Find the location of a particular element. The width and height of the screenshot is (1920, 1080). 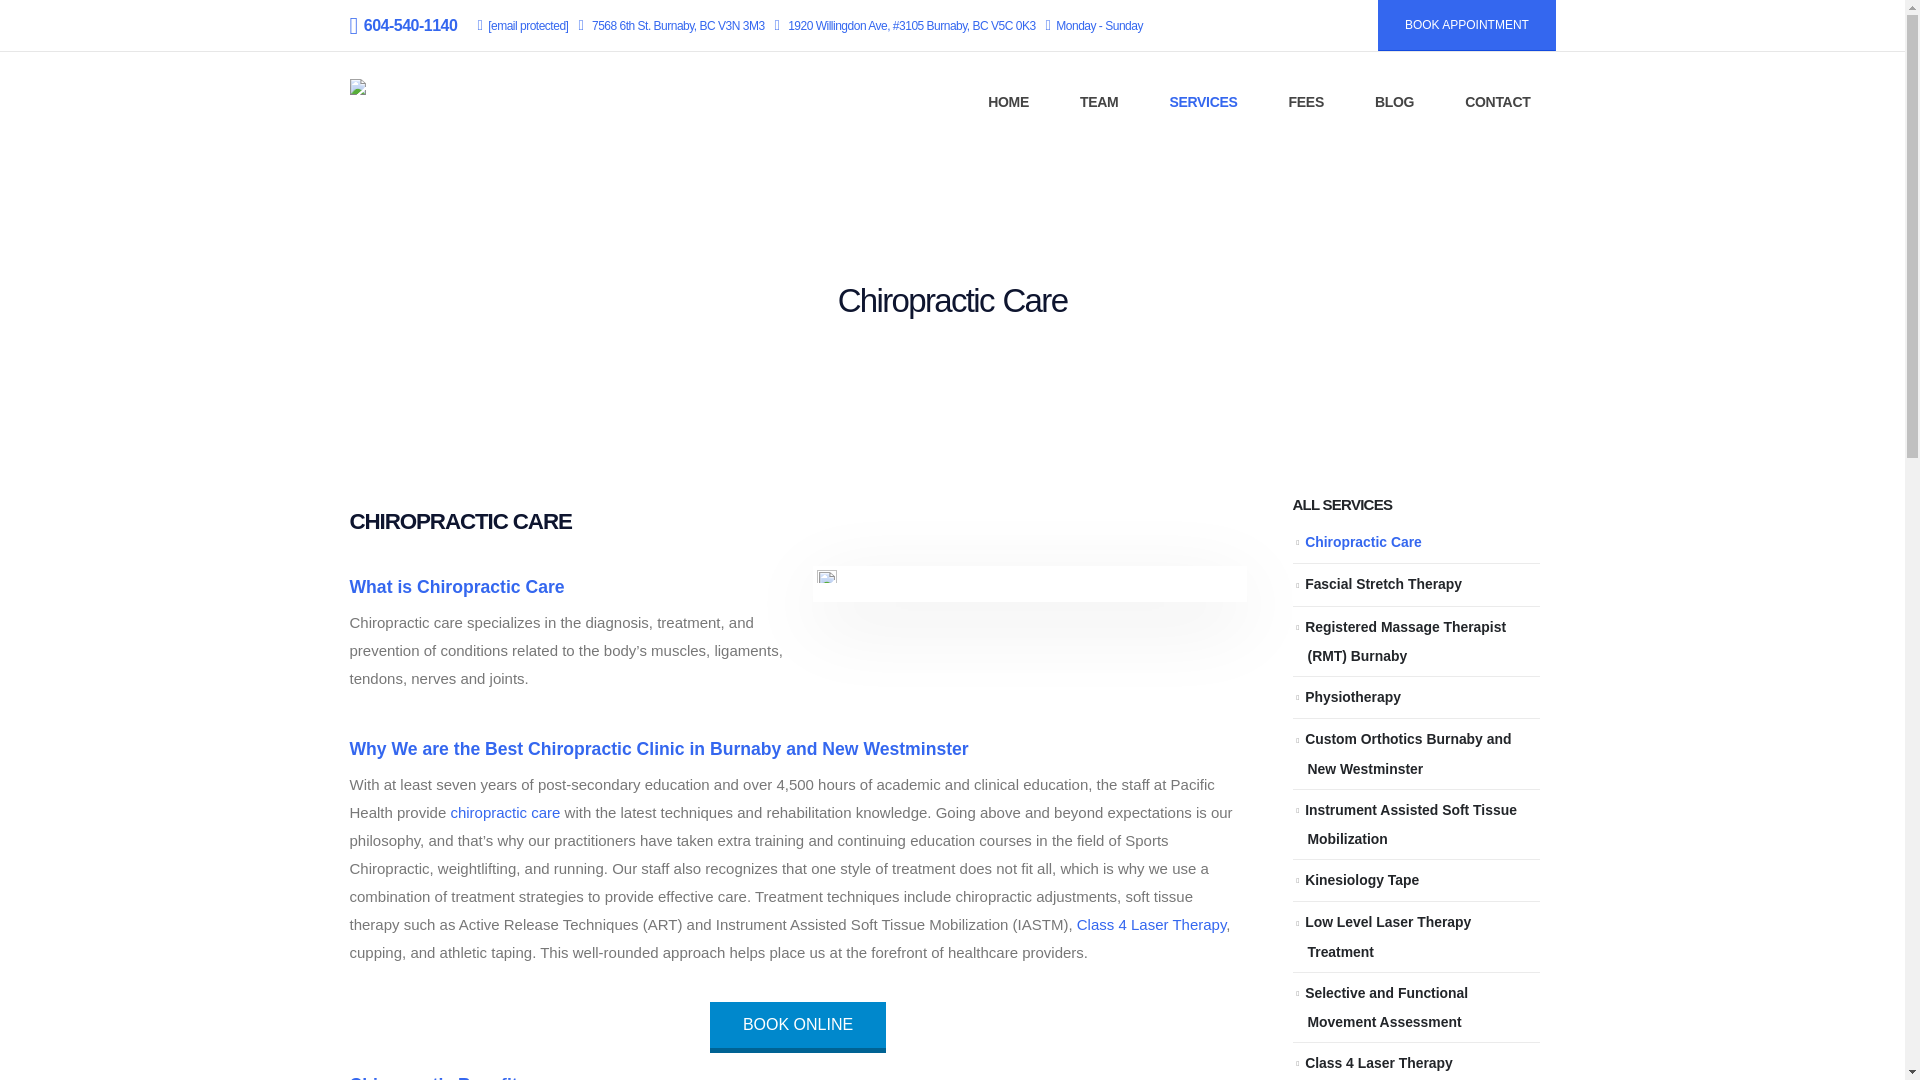

604-540-1140 is located at coordinates (408, 26).